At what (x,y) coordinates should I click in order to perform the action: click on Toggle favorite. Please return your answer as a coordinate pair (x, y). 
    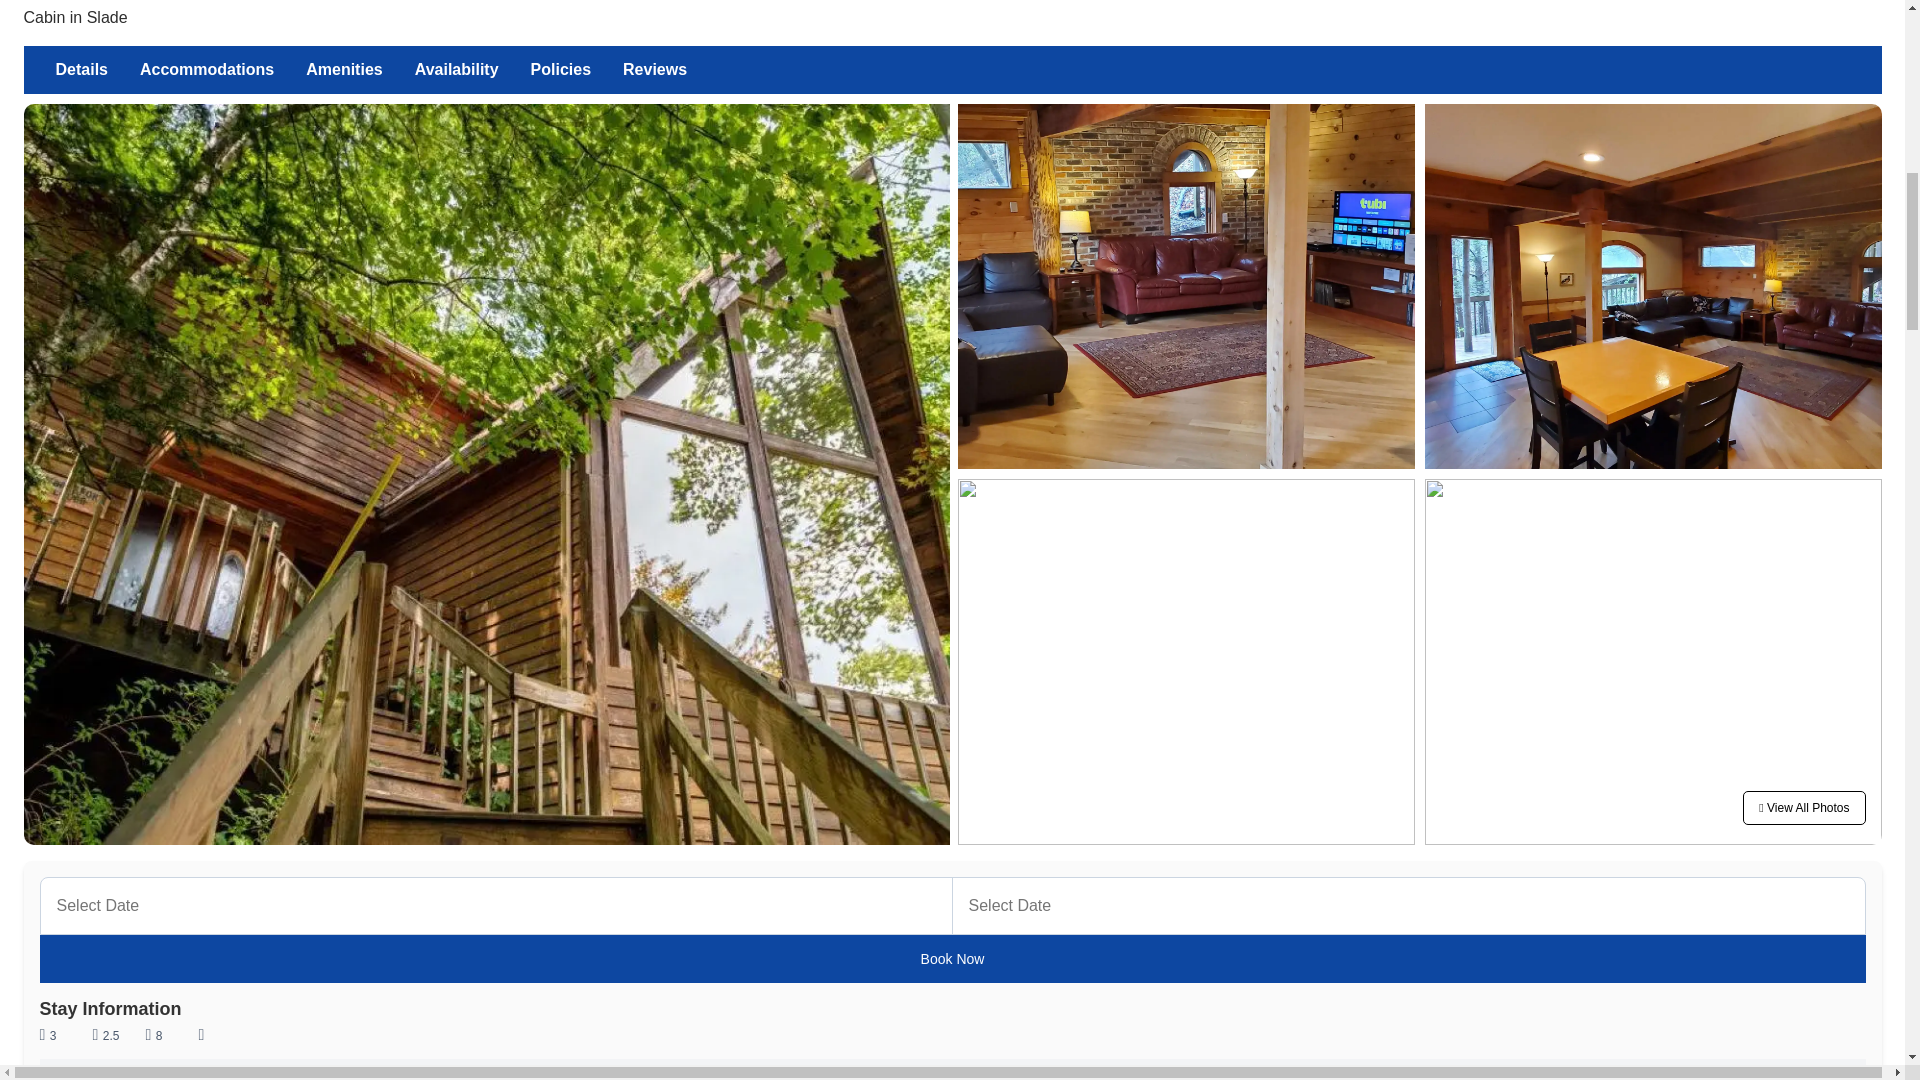
    Looking at the image, I should click on (1804, 808).